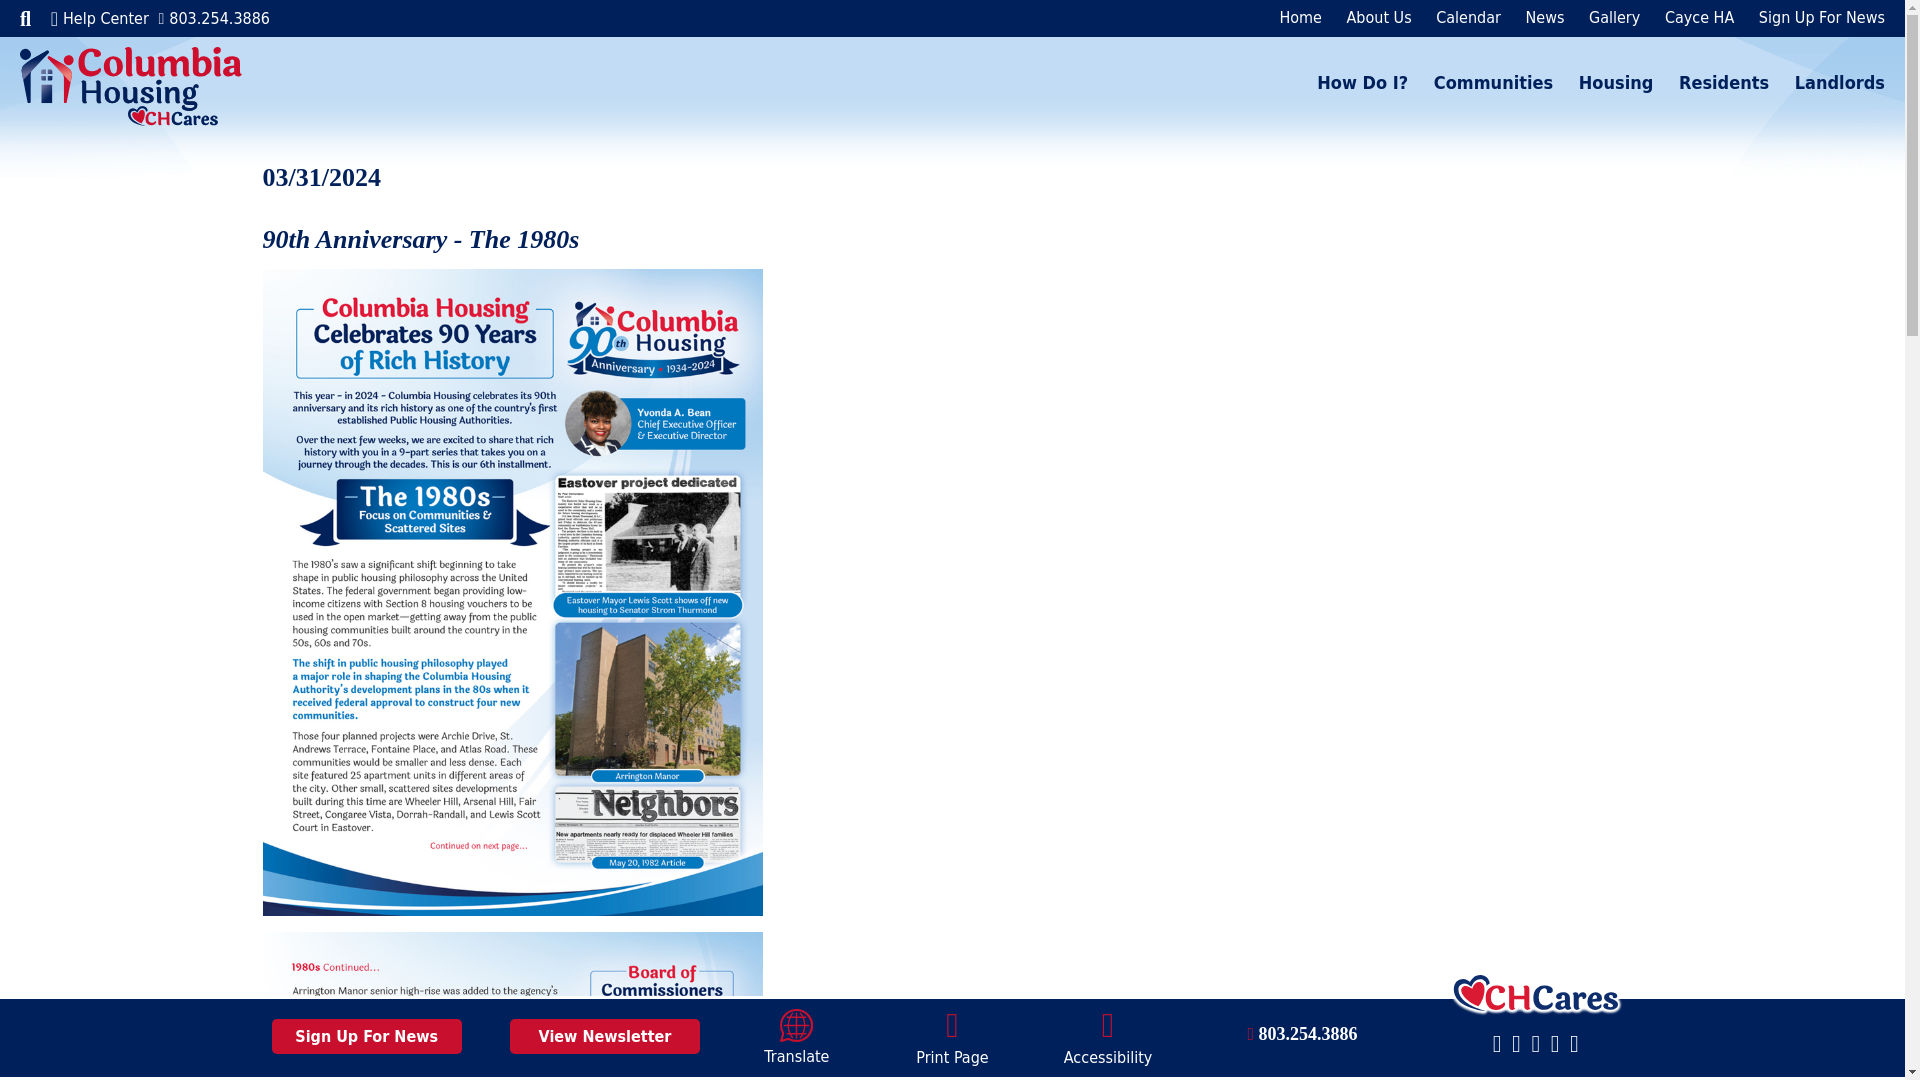  Describe the element at coordinates (1362, 82) in the screenshot. I see `How Do I?` at that location.